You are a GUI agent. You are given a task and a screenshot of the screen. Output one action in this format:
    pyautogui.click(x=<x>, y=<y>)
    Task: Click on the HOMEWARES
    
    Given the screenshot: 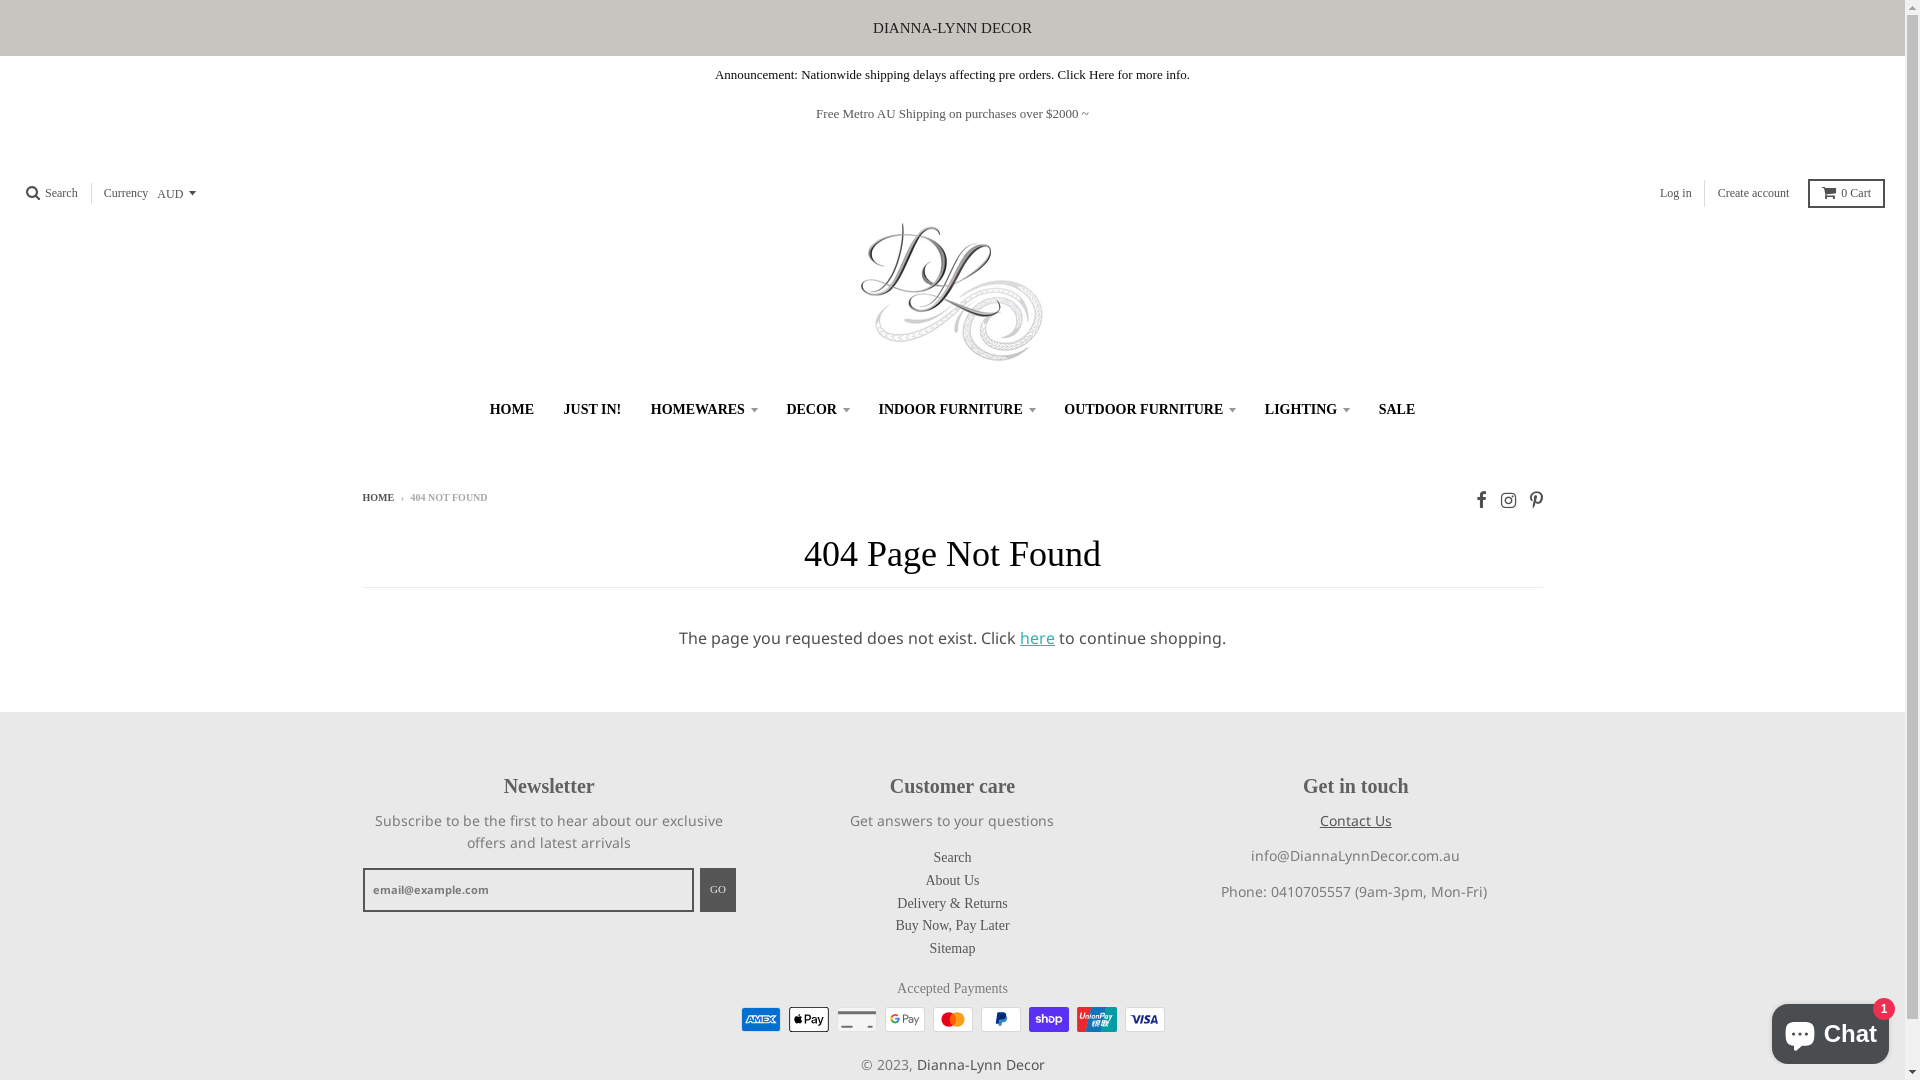 What is the action you would take?
    pyautogui.click(x=704, y=410)
    